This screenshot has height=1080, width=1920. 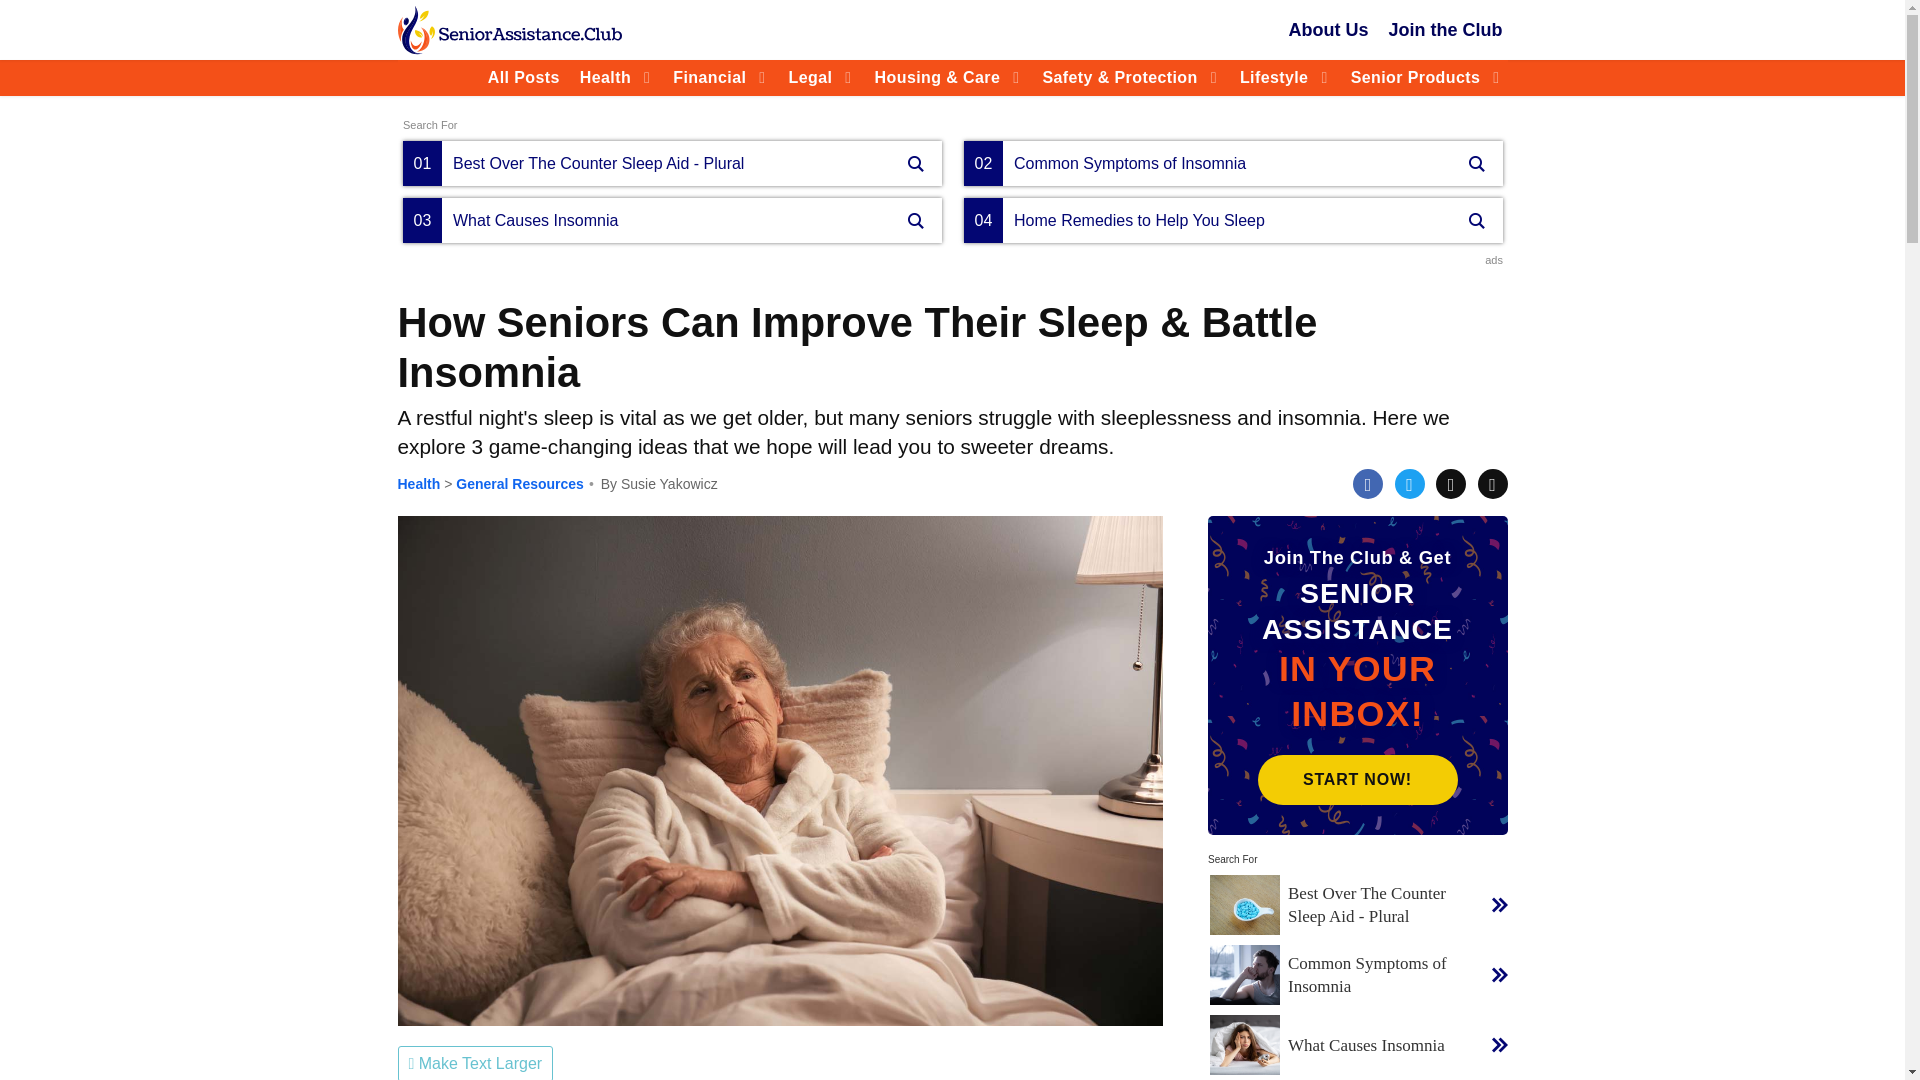 What do you see at coordinates (1446, 30) in the screenshot?
I see `Join the Club` at bounding box center [1446, 30].